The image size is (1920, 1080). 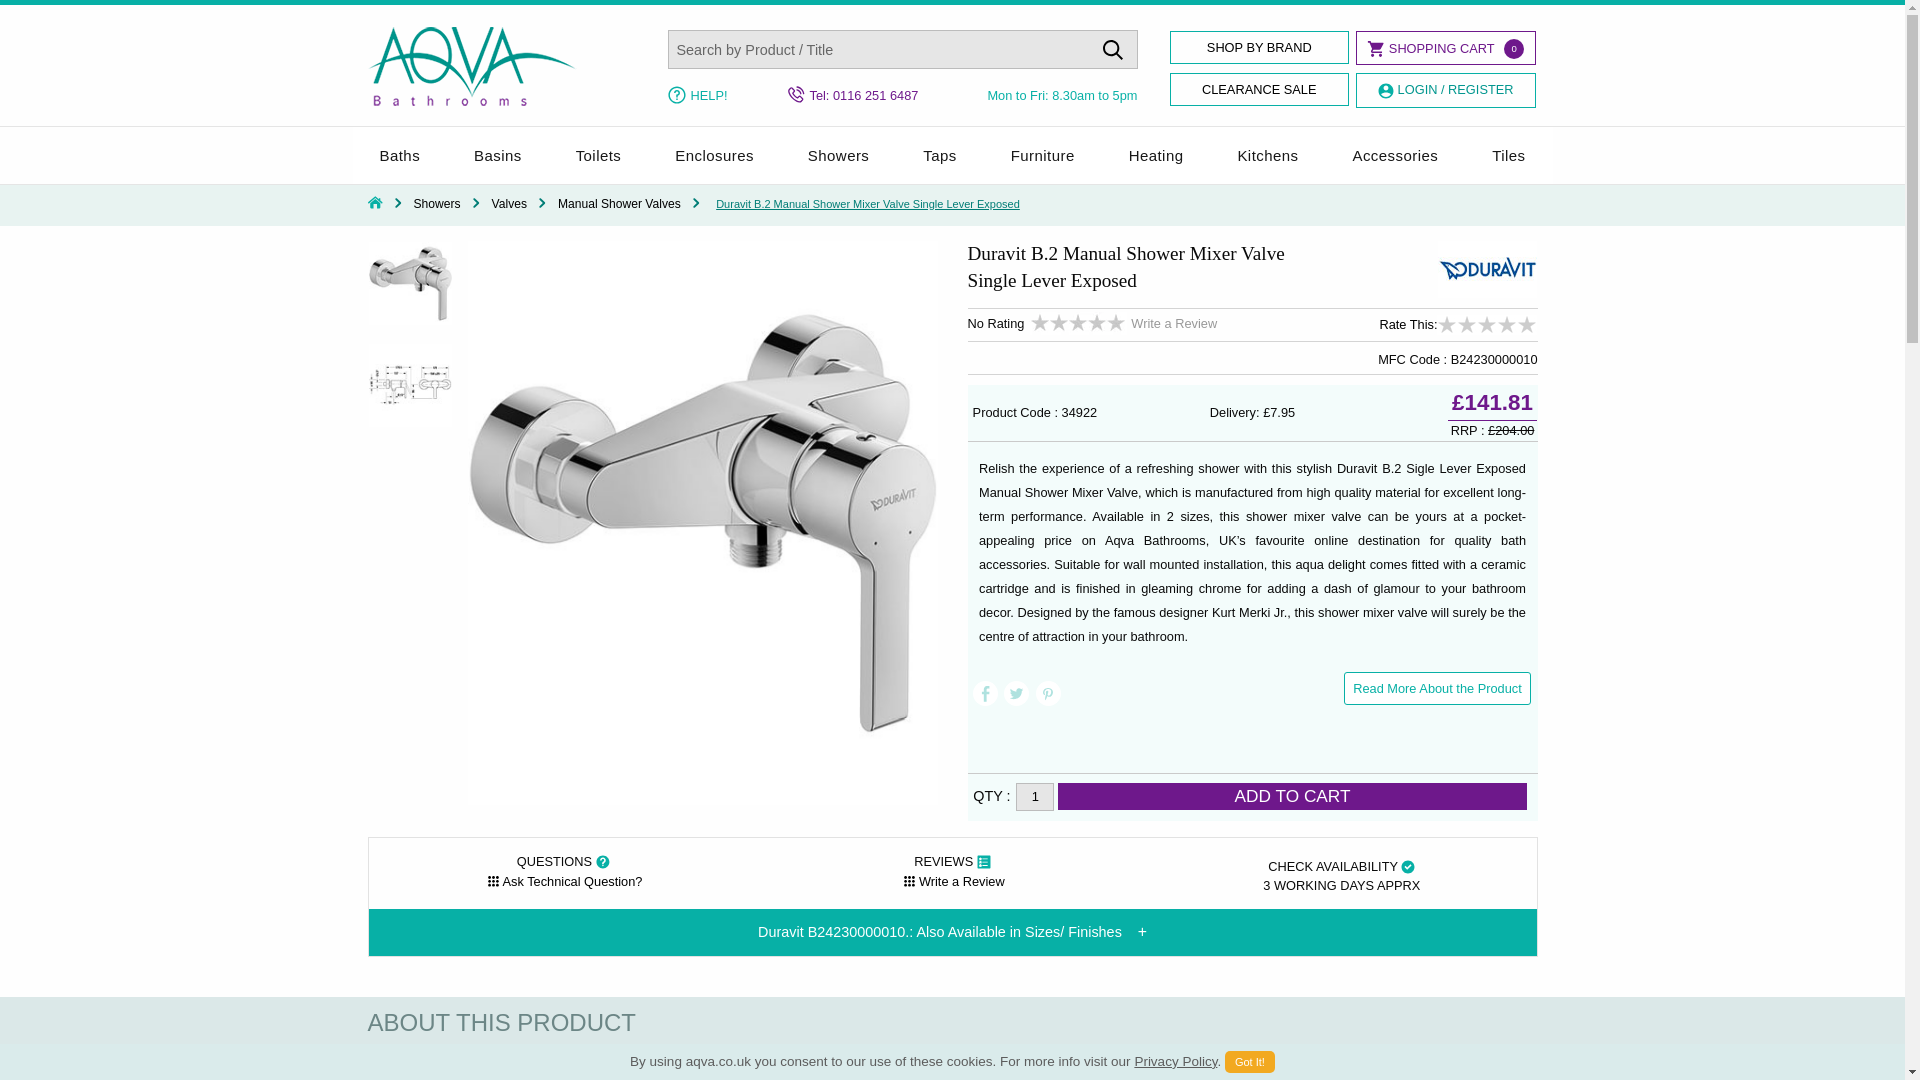 What do you see at coordinates (1259, 47) in the screenshot?
I see `SHOP BY BRAND` at bounding box center [1259, 47].